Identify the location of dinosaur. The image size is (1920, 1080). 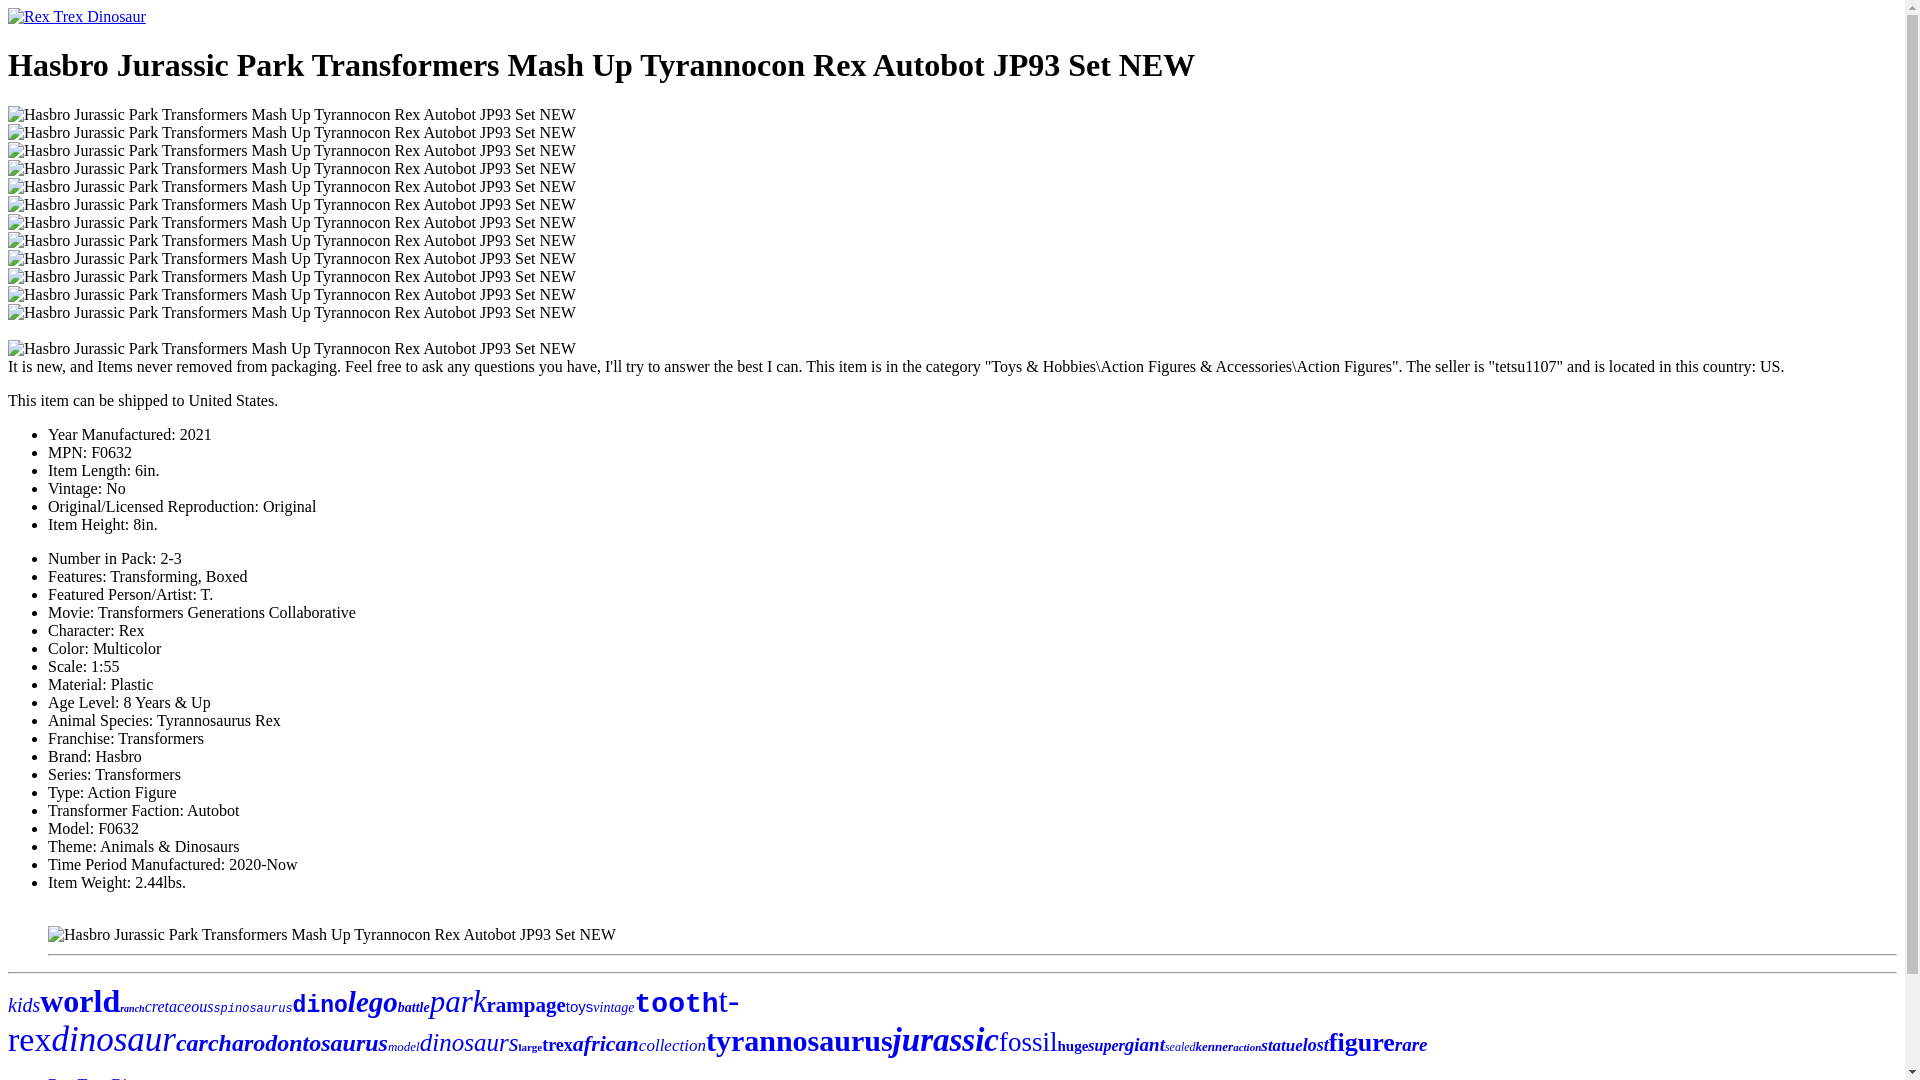
(112, 1039).